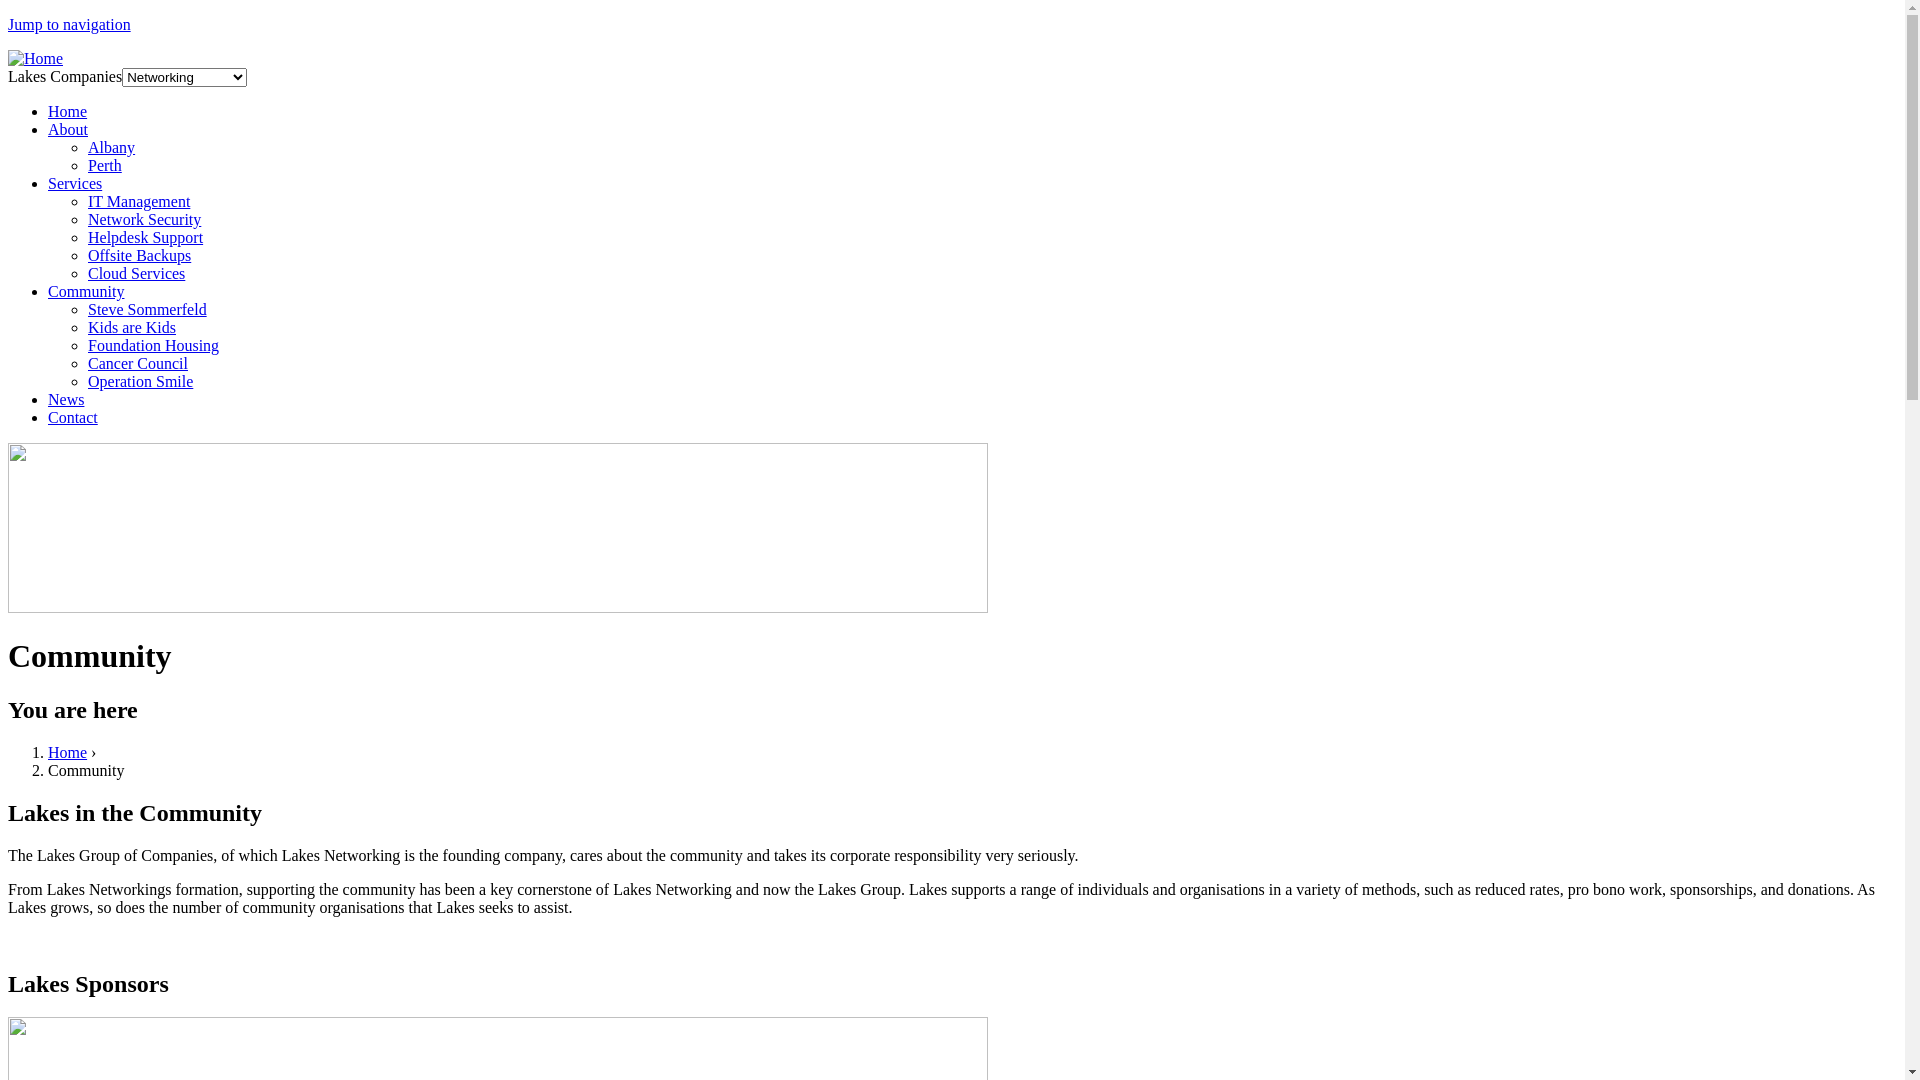  I want to click on Services, so click(75, 184).